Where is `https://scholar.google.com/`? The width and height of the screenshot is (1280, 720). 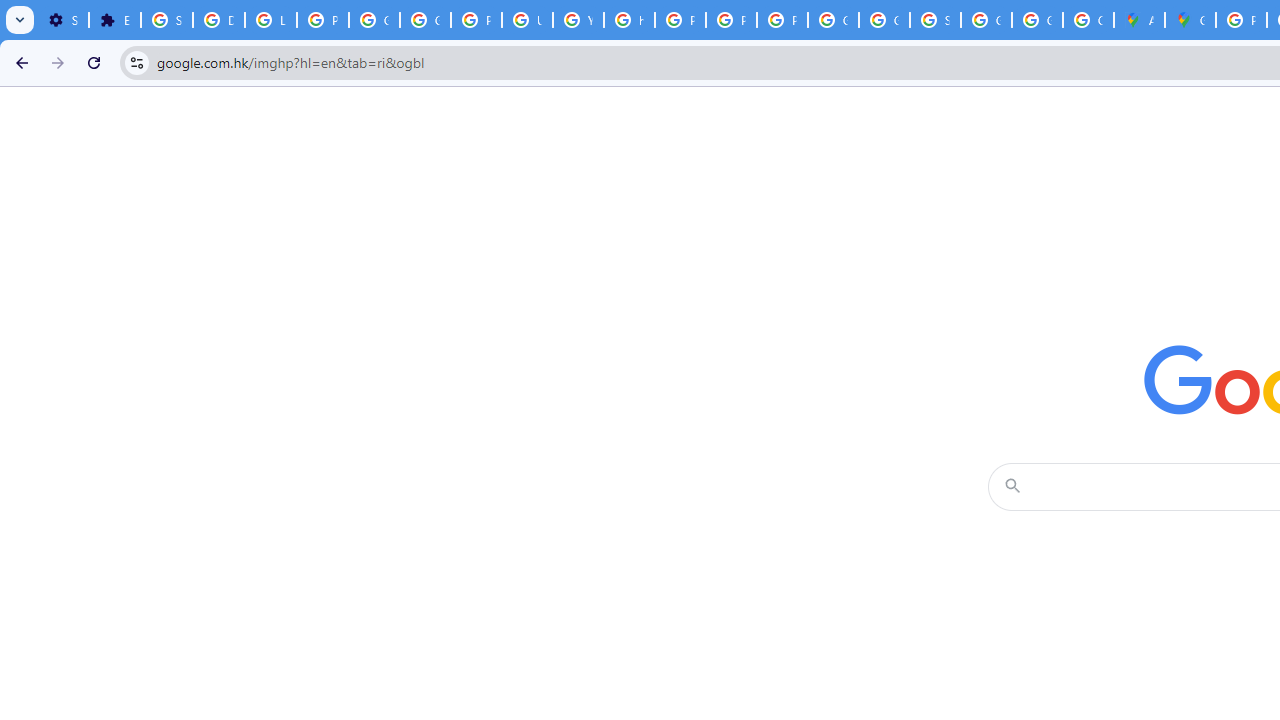
https://scholar.google.com/ is located at coordinates (630, 20).